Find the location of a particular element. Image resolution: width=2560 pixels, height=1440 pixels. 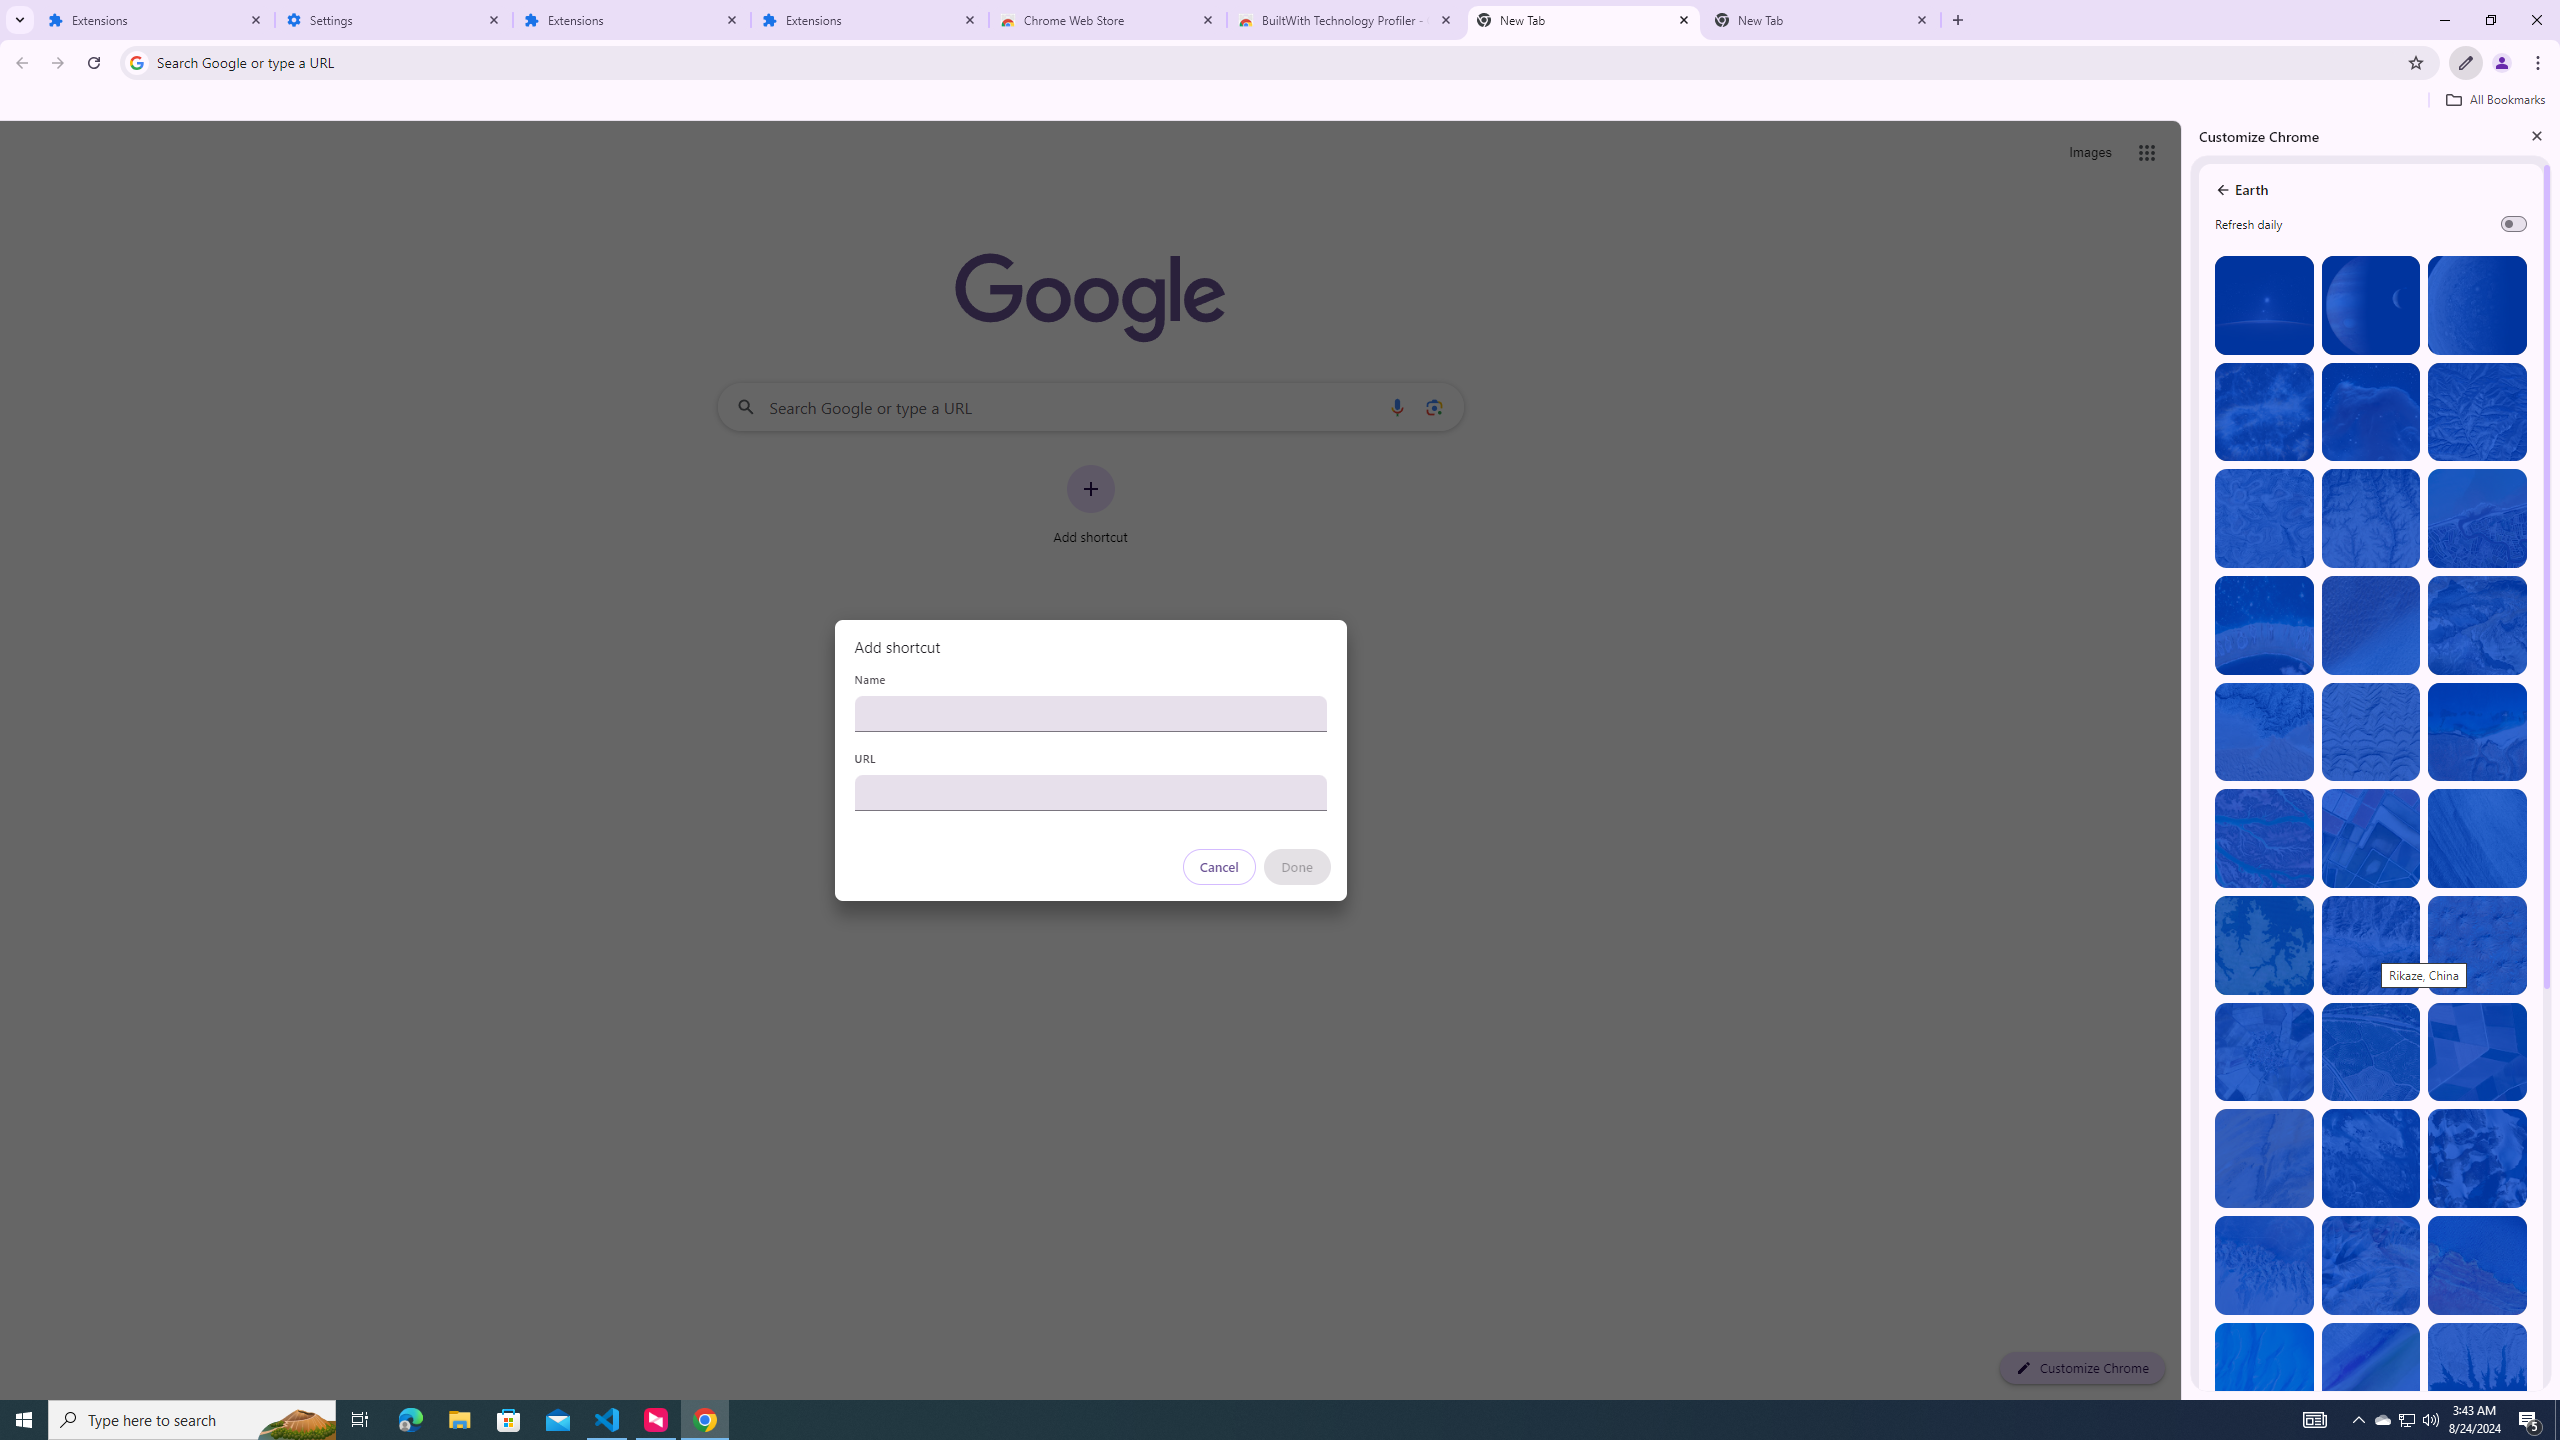

Chrome Web Store is located at coordinates (1108, 20).